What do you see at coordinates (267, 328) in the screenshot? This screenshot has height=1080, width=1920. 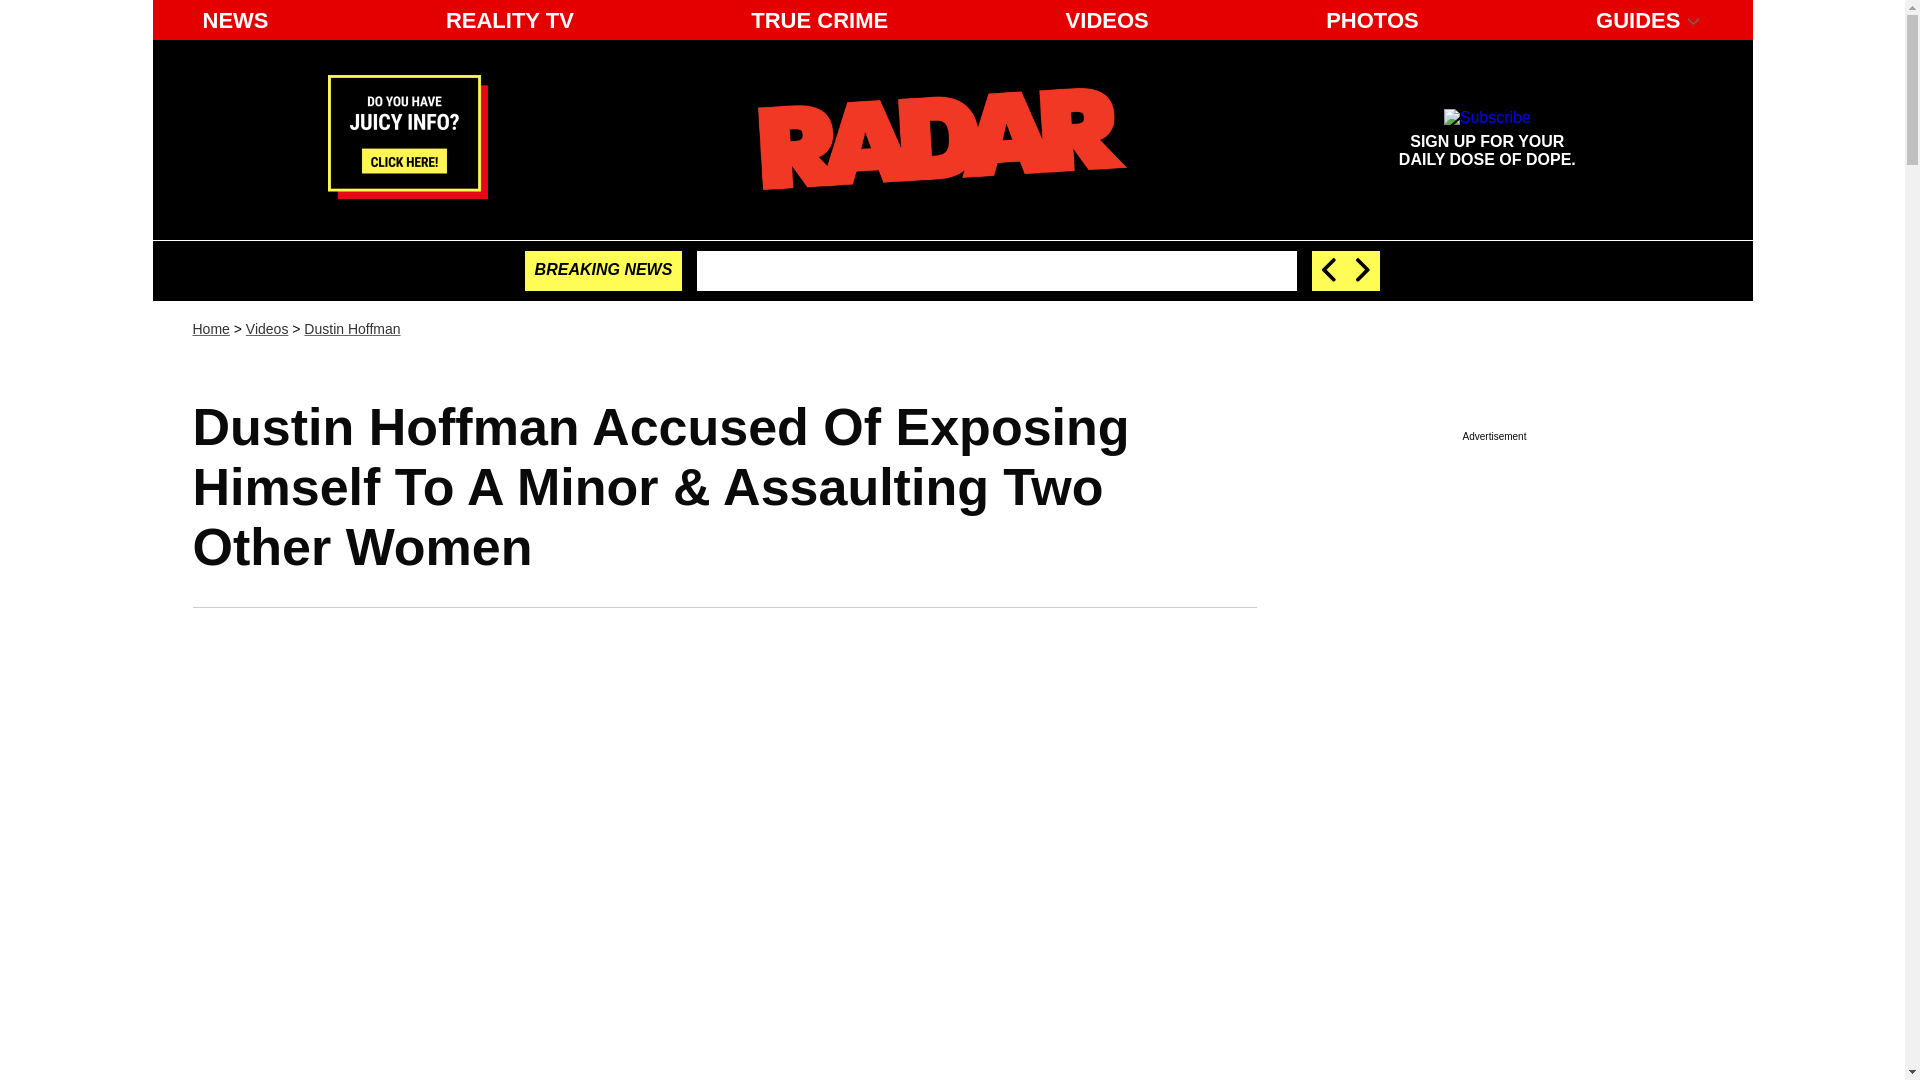 I see `Videos` at bounding box center [267, 328].